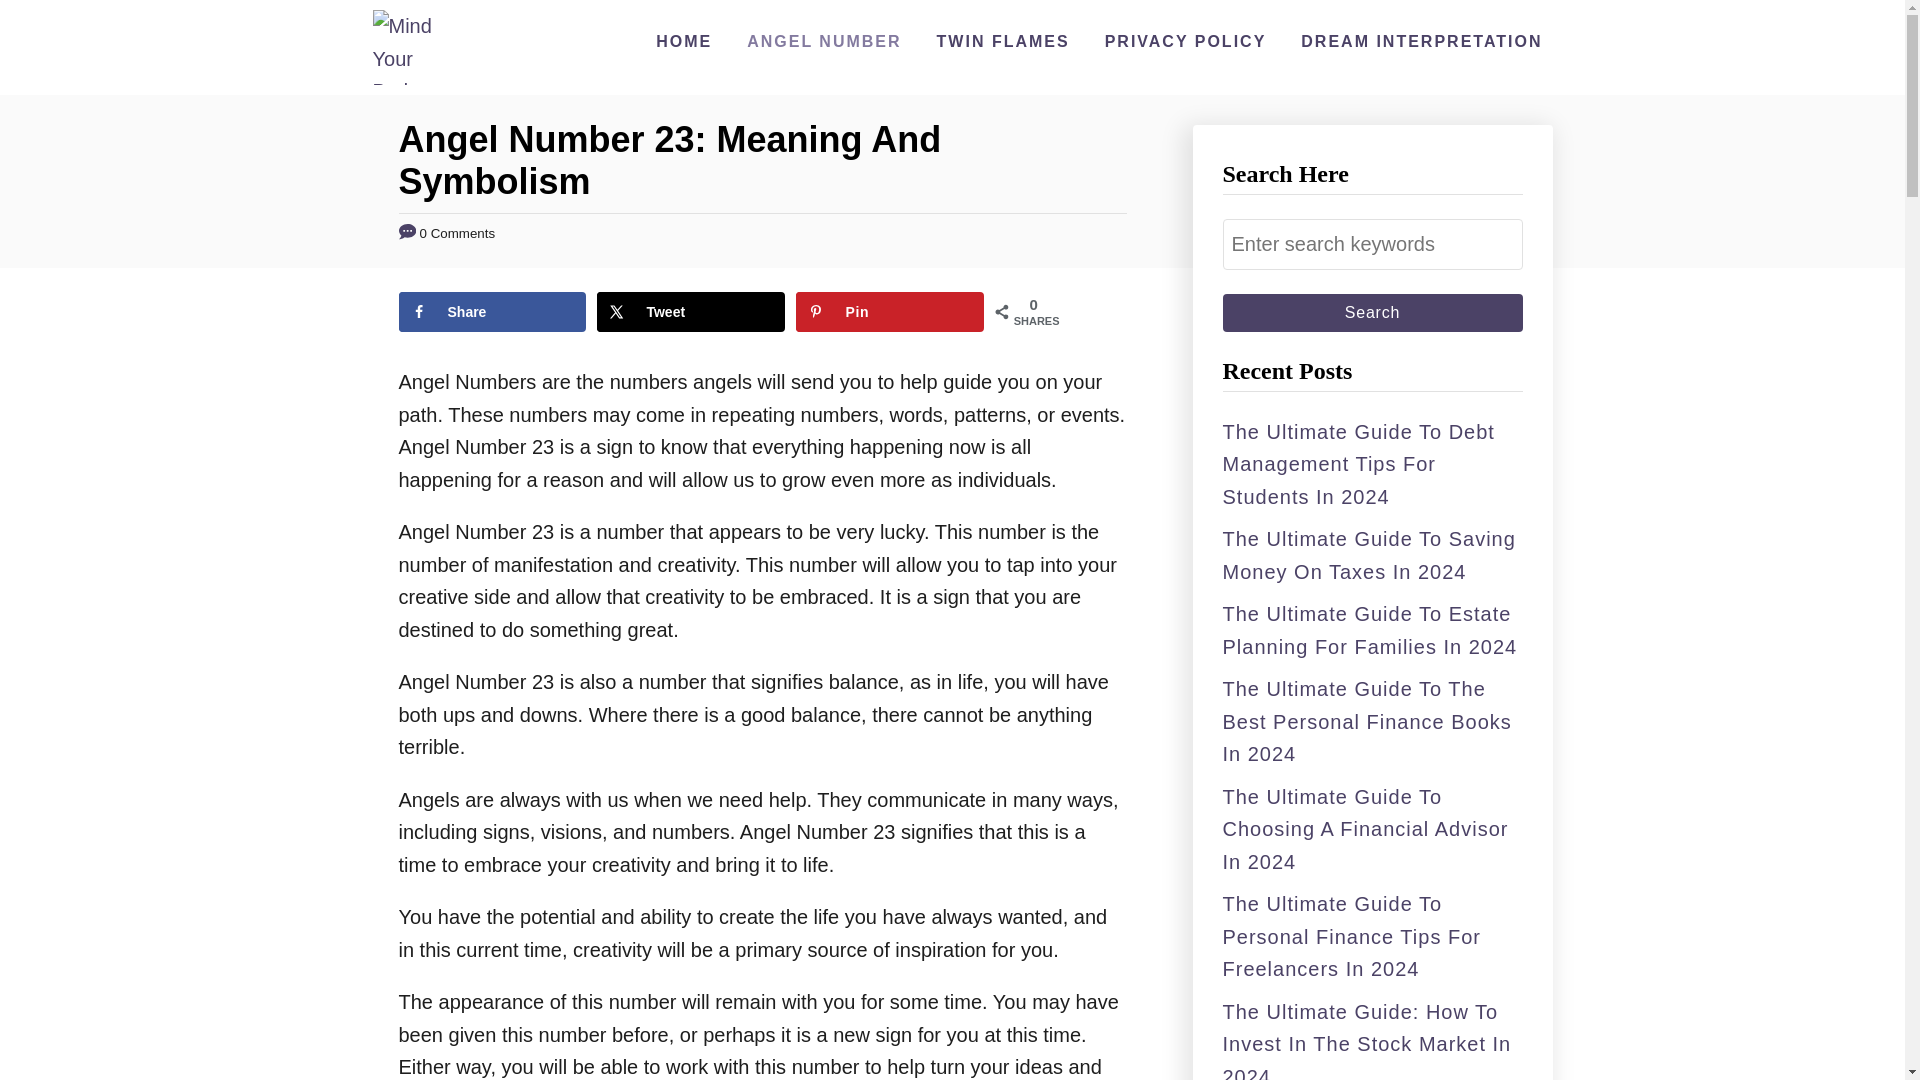  Describe the element at coordinates (1185, 41) in the screenshot. I see `PRIVACY POLICY` at that location.